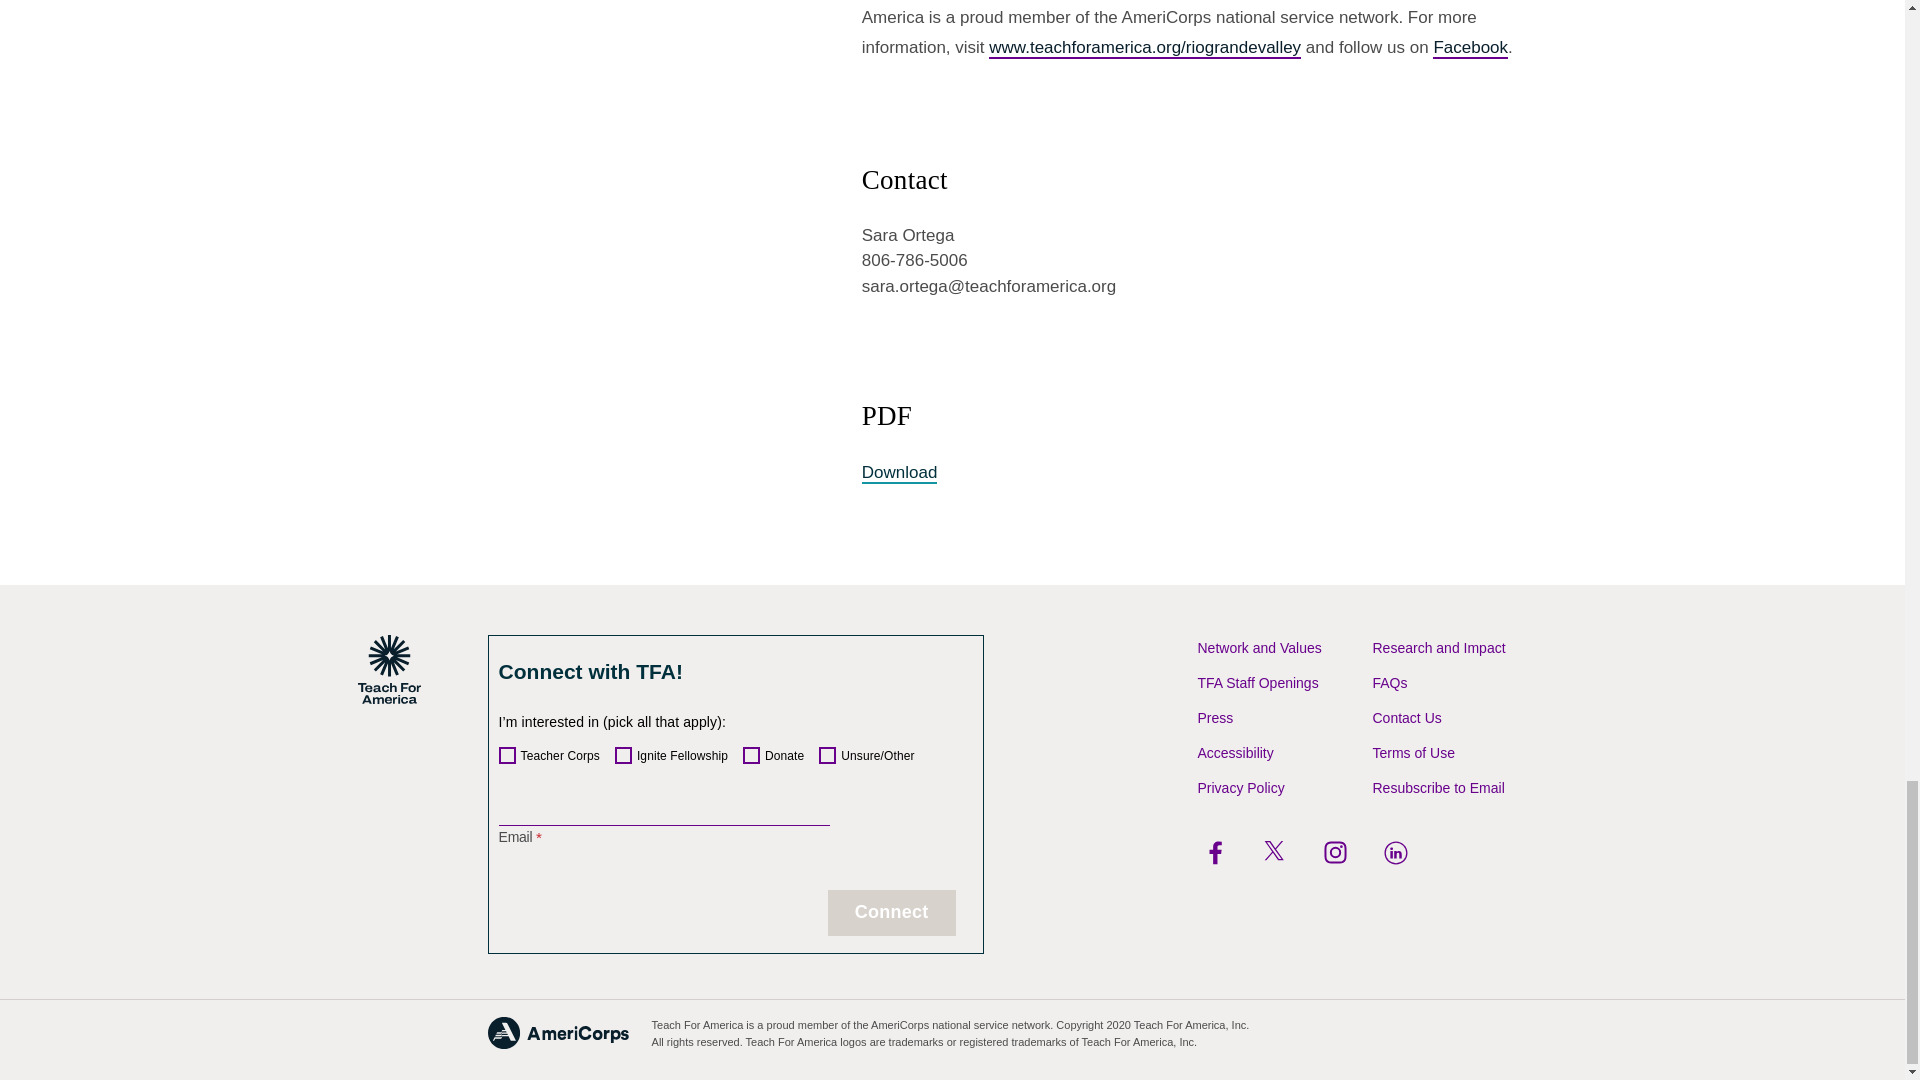 The width and height of the screenshot is (1920, 1080). Describe the element at coordinates (900, 472) in the screenshot. I see `Download` at that location.